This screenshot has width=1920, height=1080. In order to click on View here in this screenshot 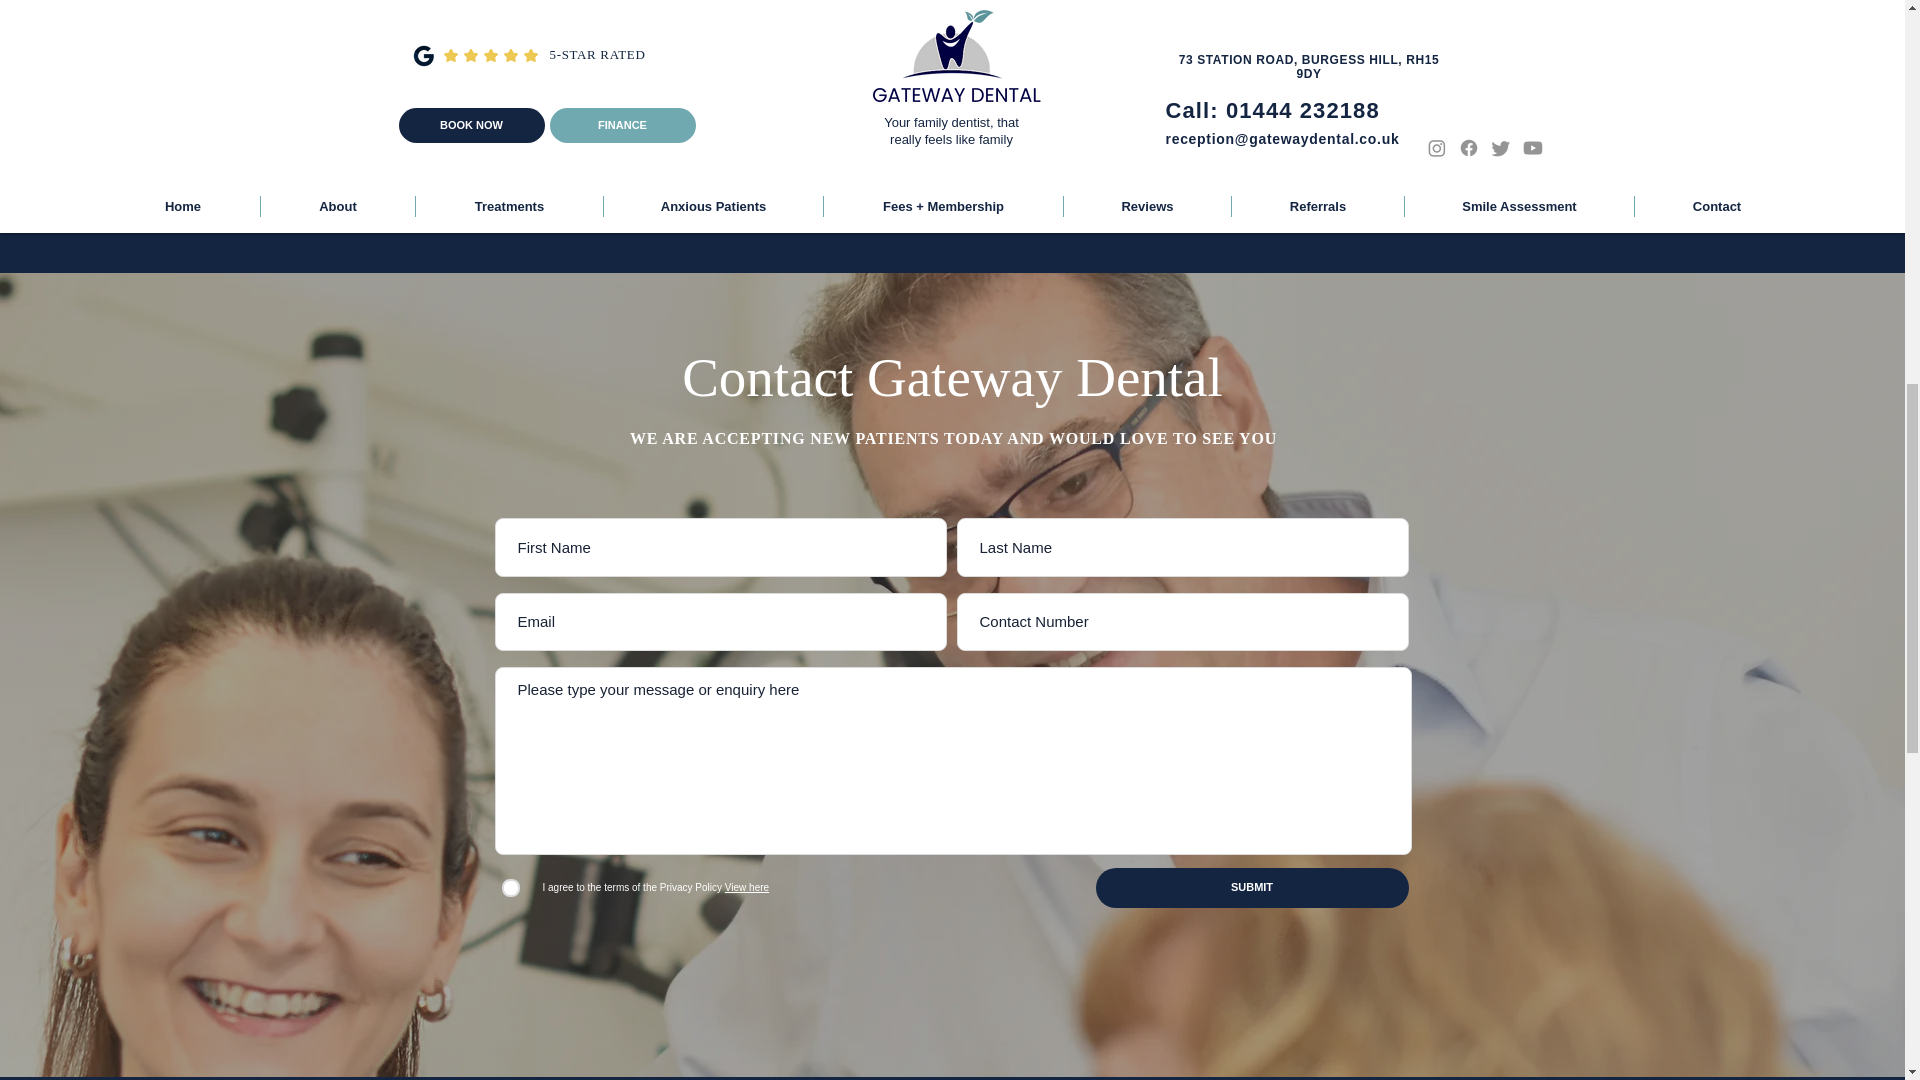, I will do `click(745, 888)`.